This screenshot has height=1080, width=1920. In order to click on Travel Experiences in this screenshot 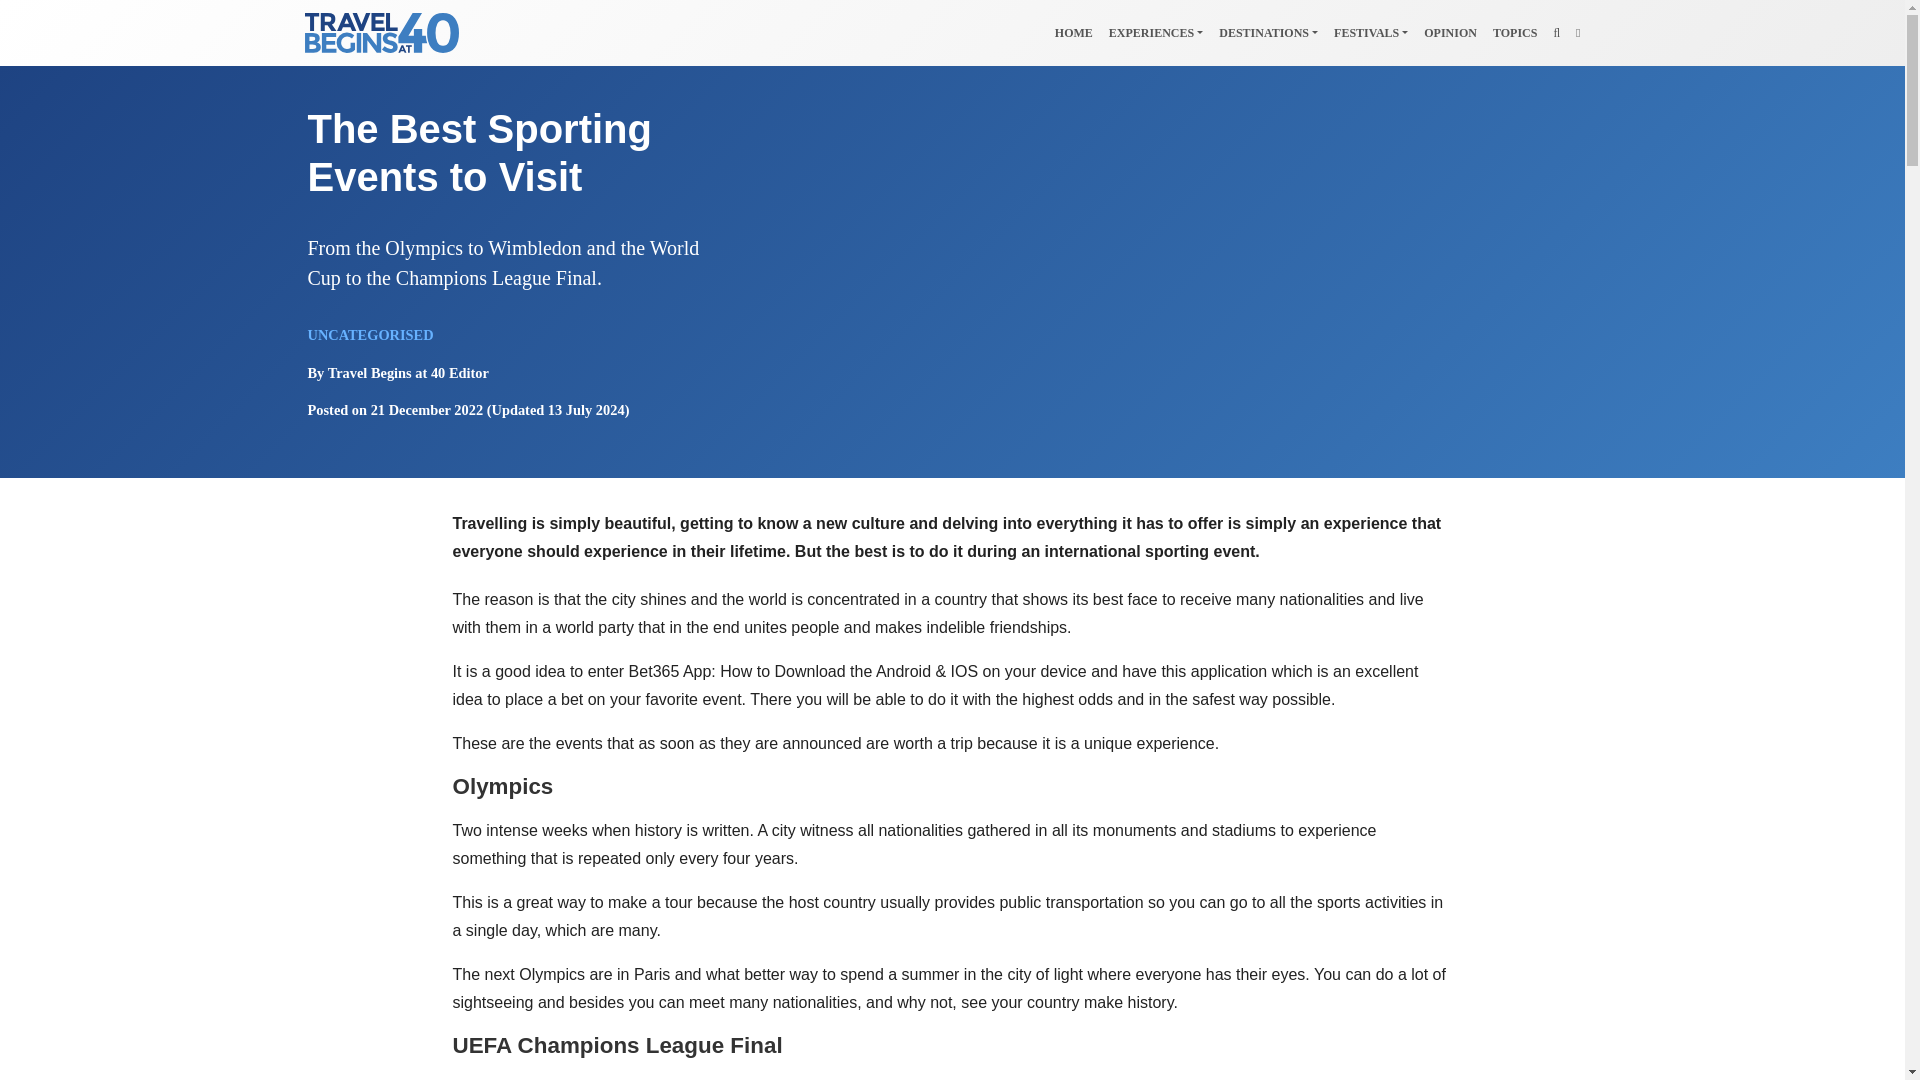, I will do `click(1156, 32)`.